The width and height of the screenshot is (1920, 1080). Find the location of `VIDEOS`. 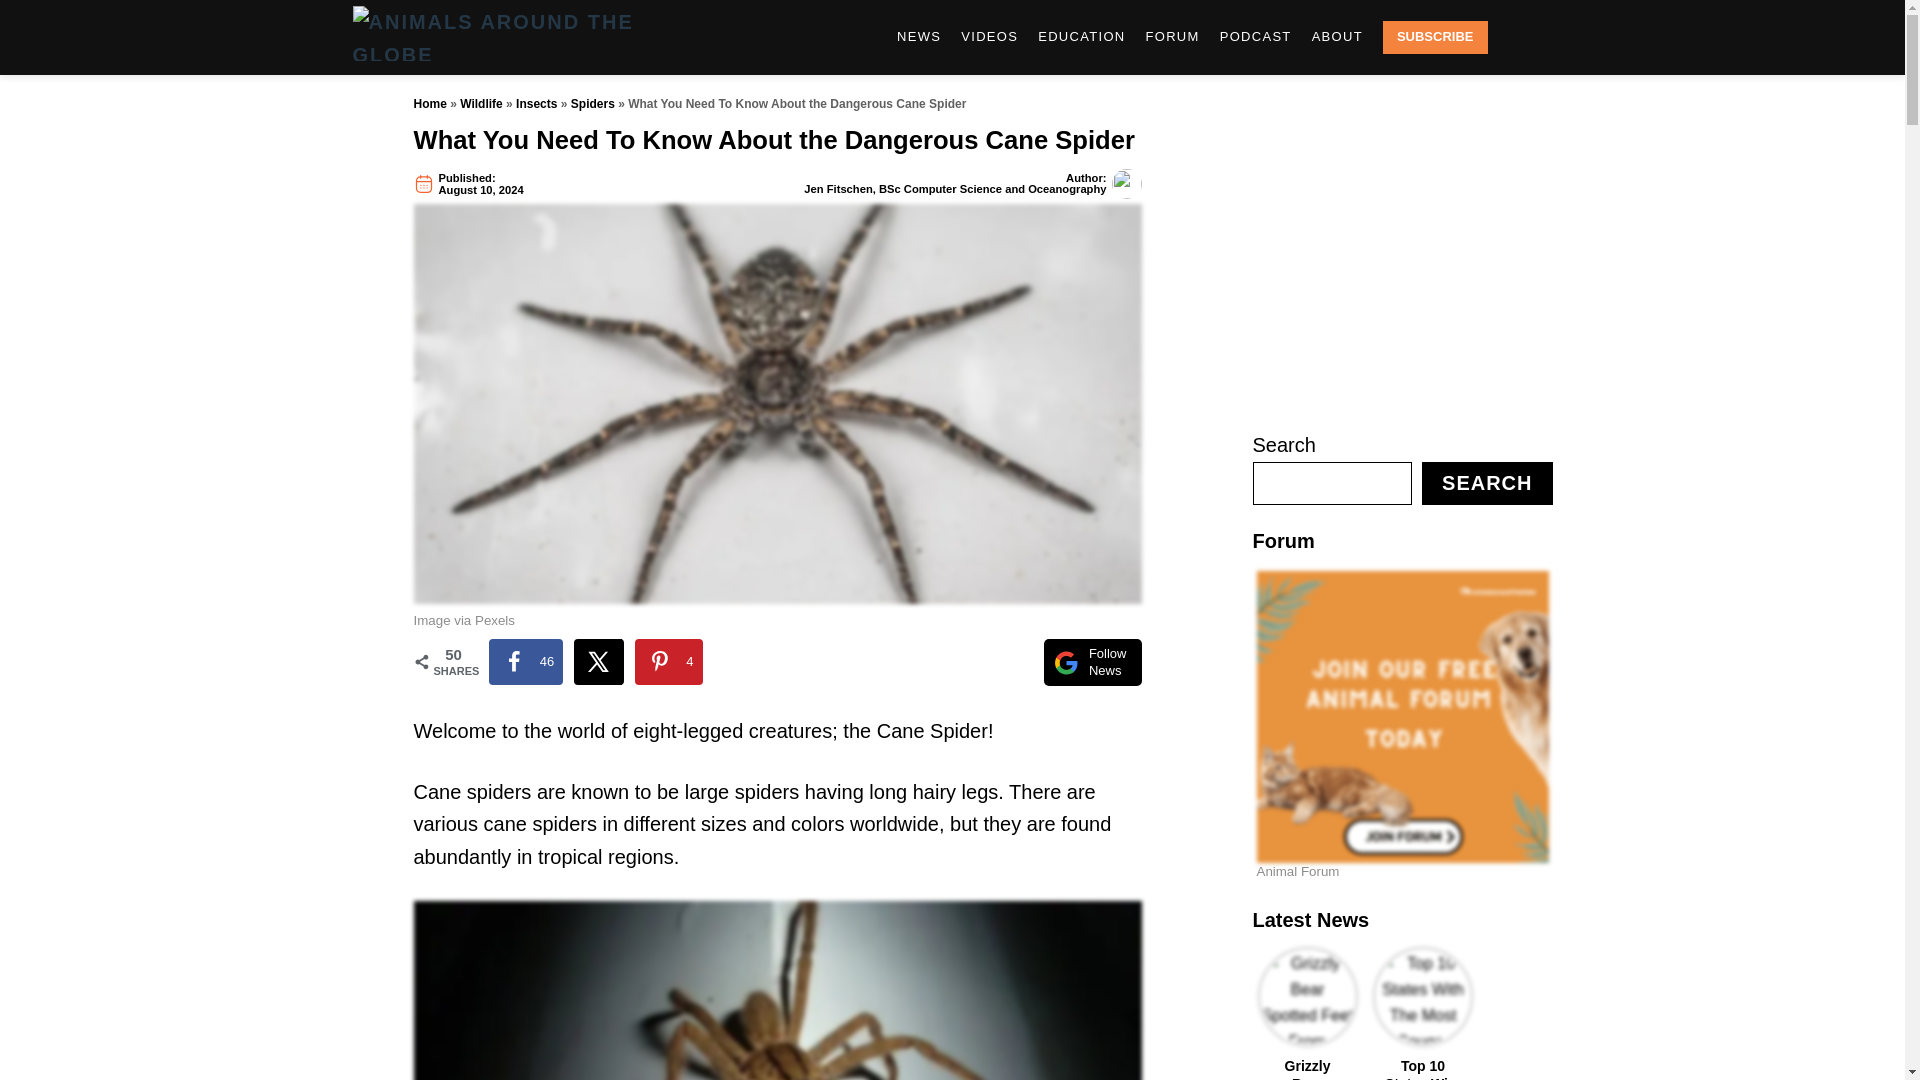

VIDEOS is located at coordinates (988, 37).